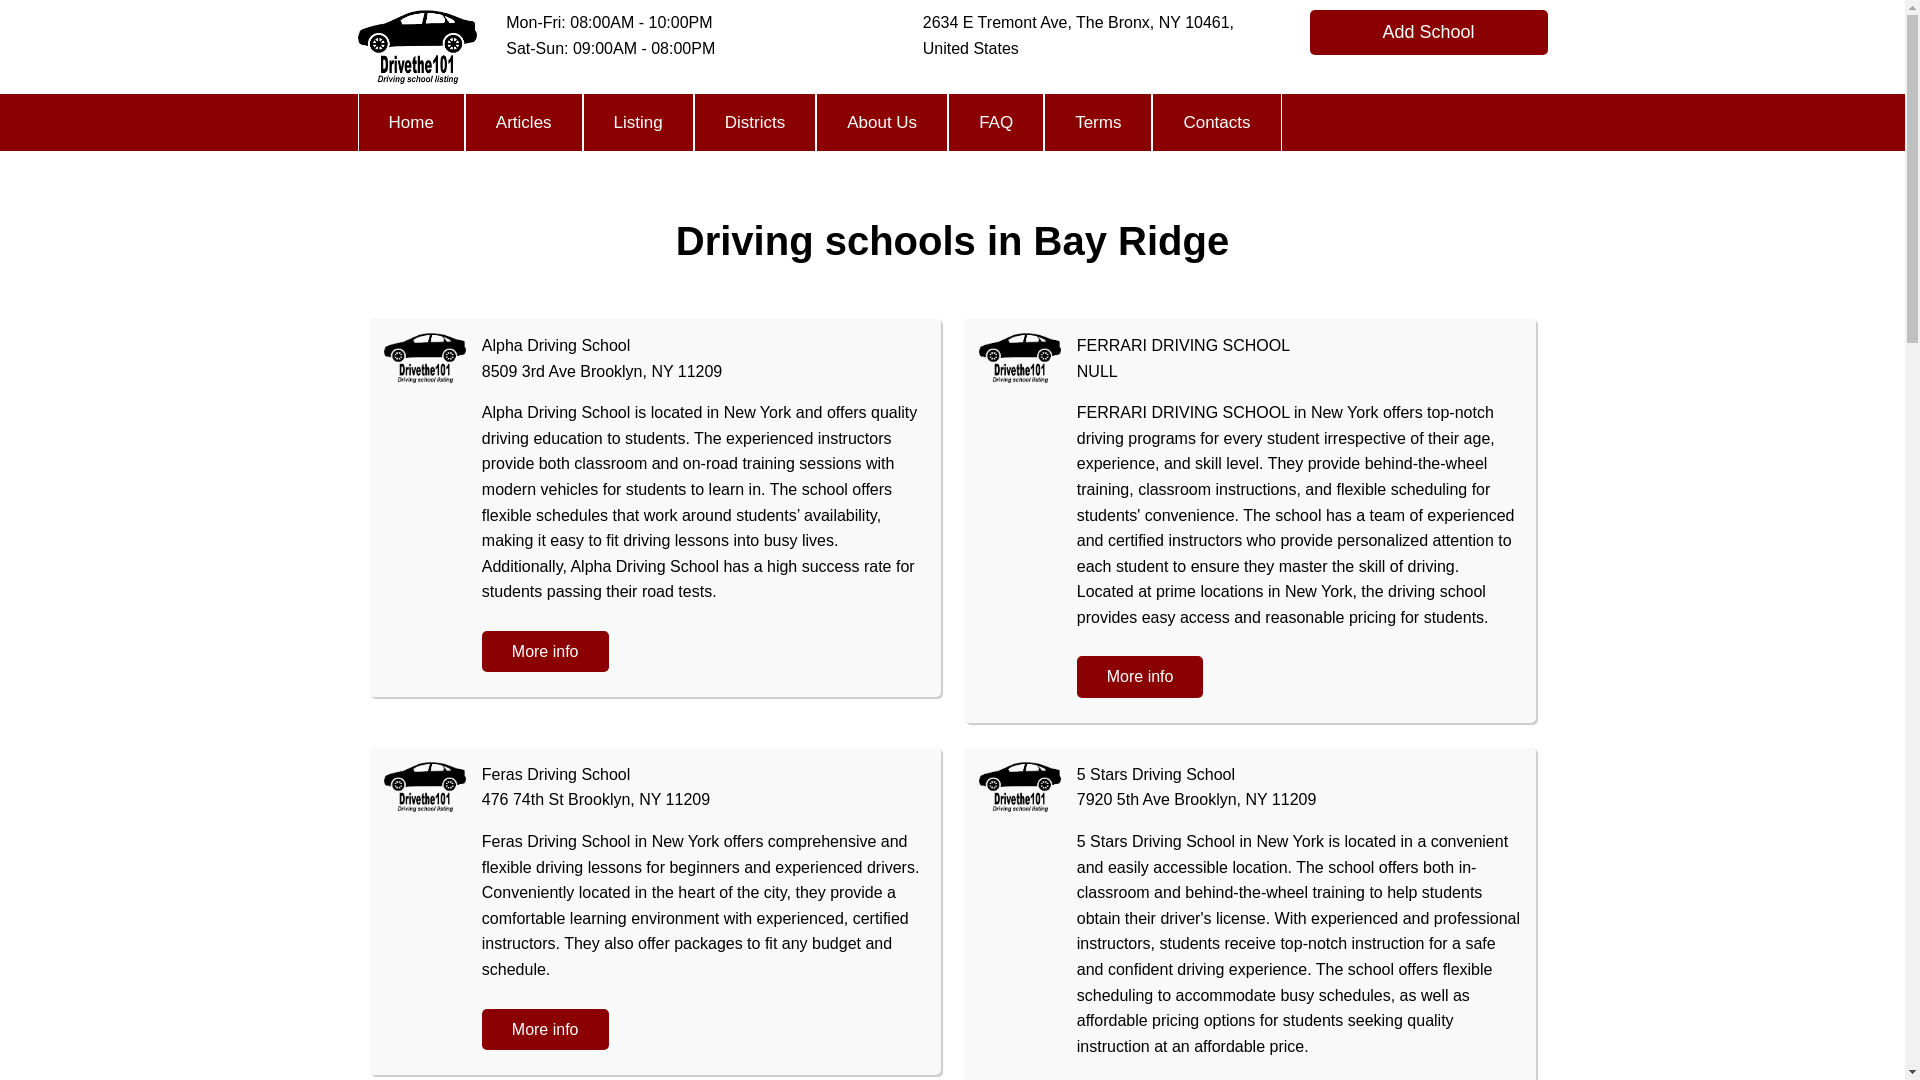 The height and width of the screenshot is (1080, 1920). What do you see at coordinates (1140, 676) in the screenshot?
I see `More info` at bounding box center [1140, 676].